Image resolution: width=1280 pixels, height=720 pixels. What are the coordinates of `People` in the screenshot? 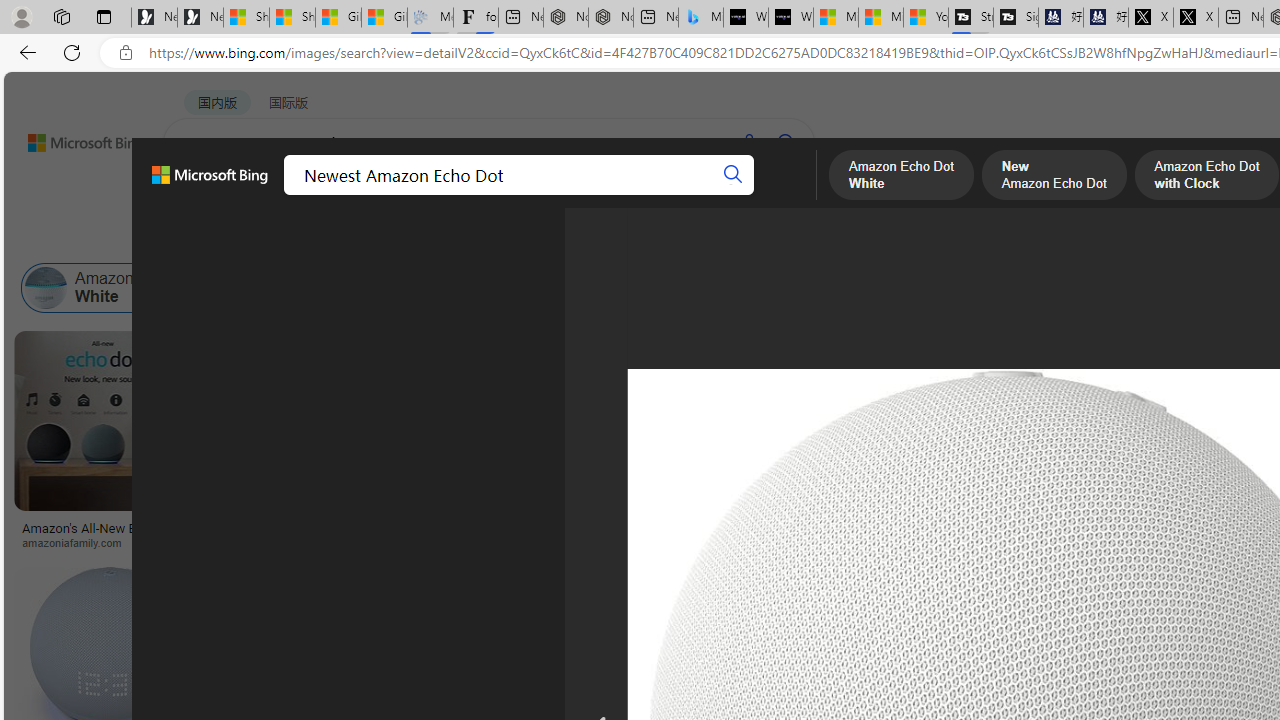 It's located at (521, 238).